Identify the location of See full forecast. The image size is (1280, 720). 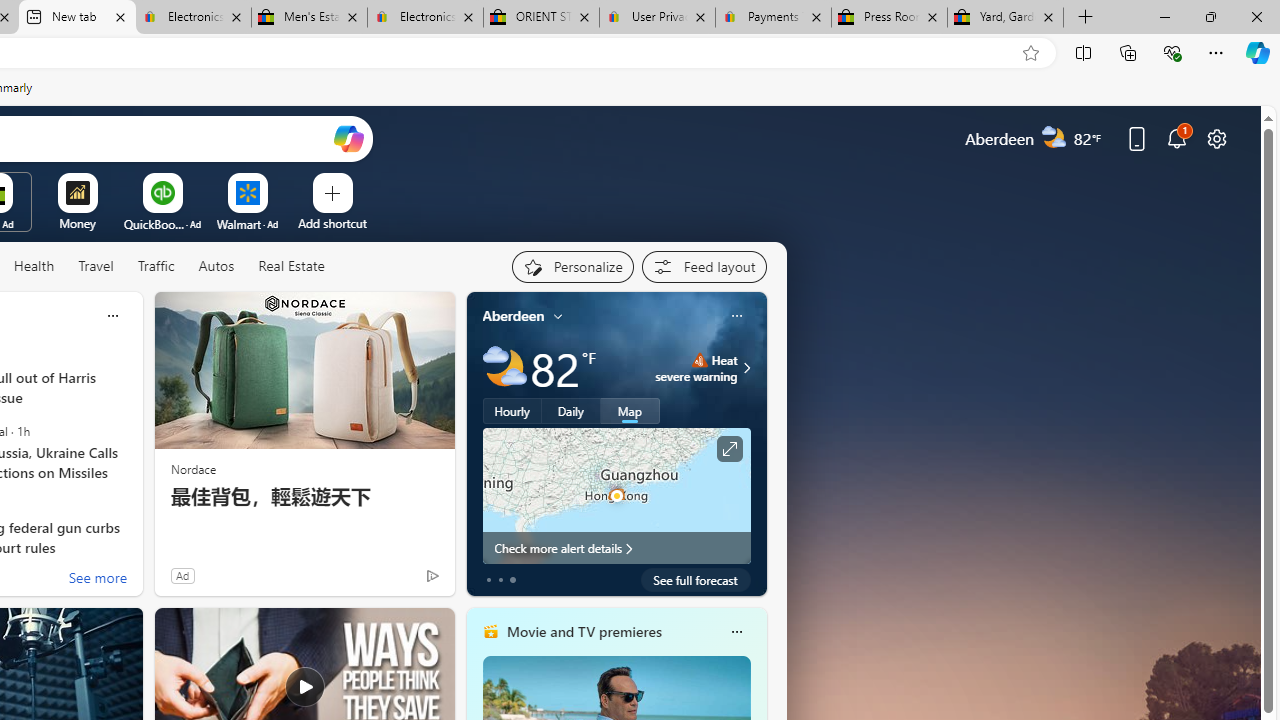
(696, 580).